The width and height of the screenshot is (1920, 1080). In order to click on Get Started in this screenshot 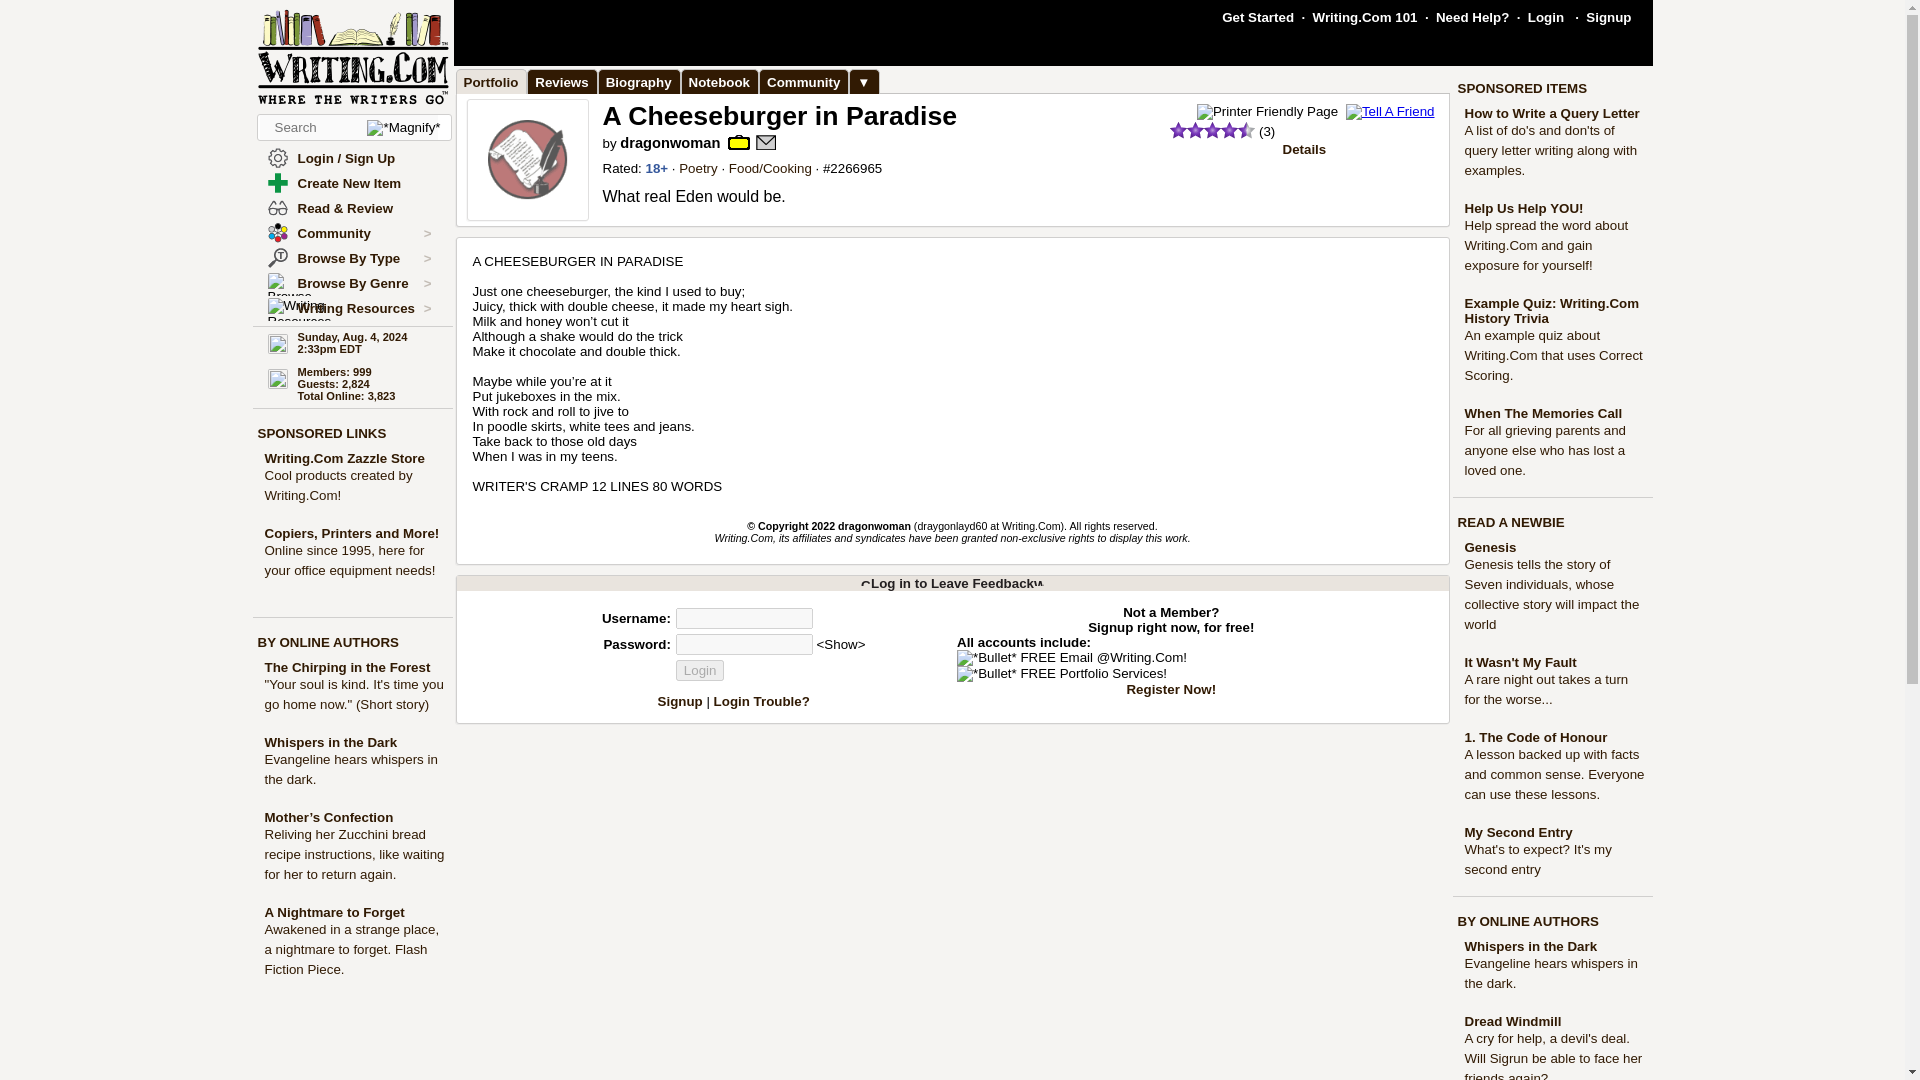, I will do `click(1258, 16)`.